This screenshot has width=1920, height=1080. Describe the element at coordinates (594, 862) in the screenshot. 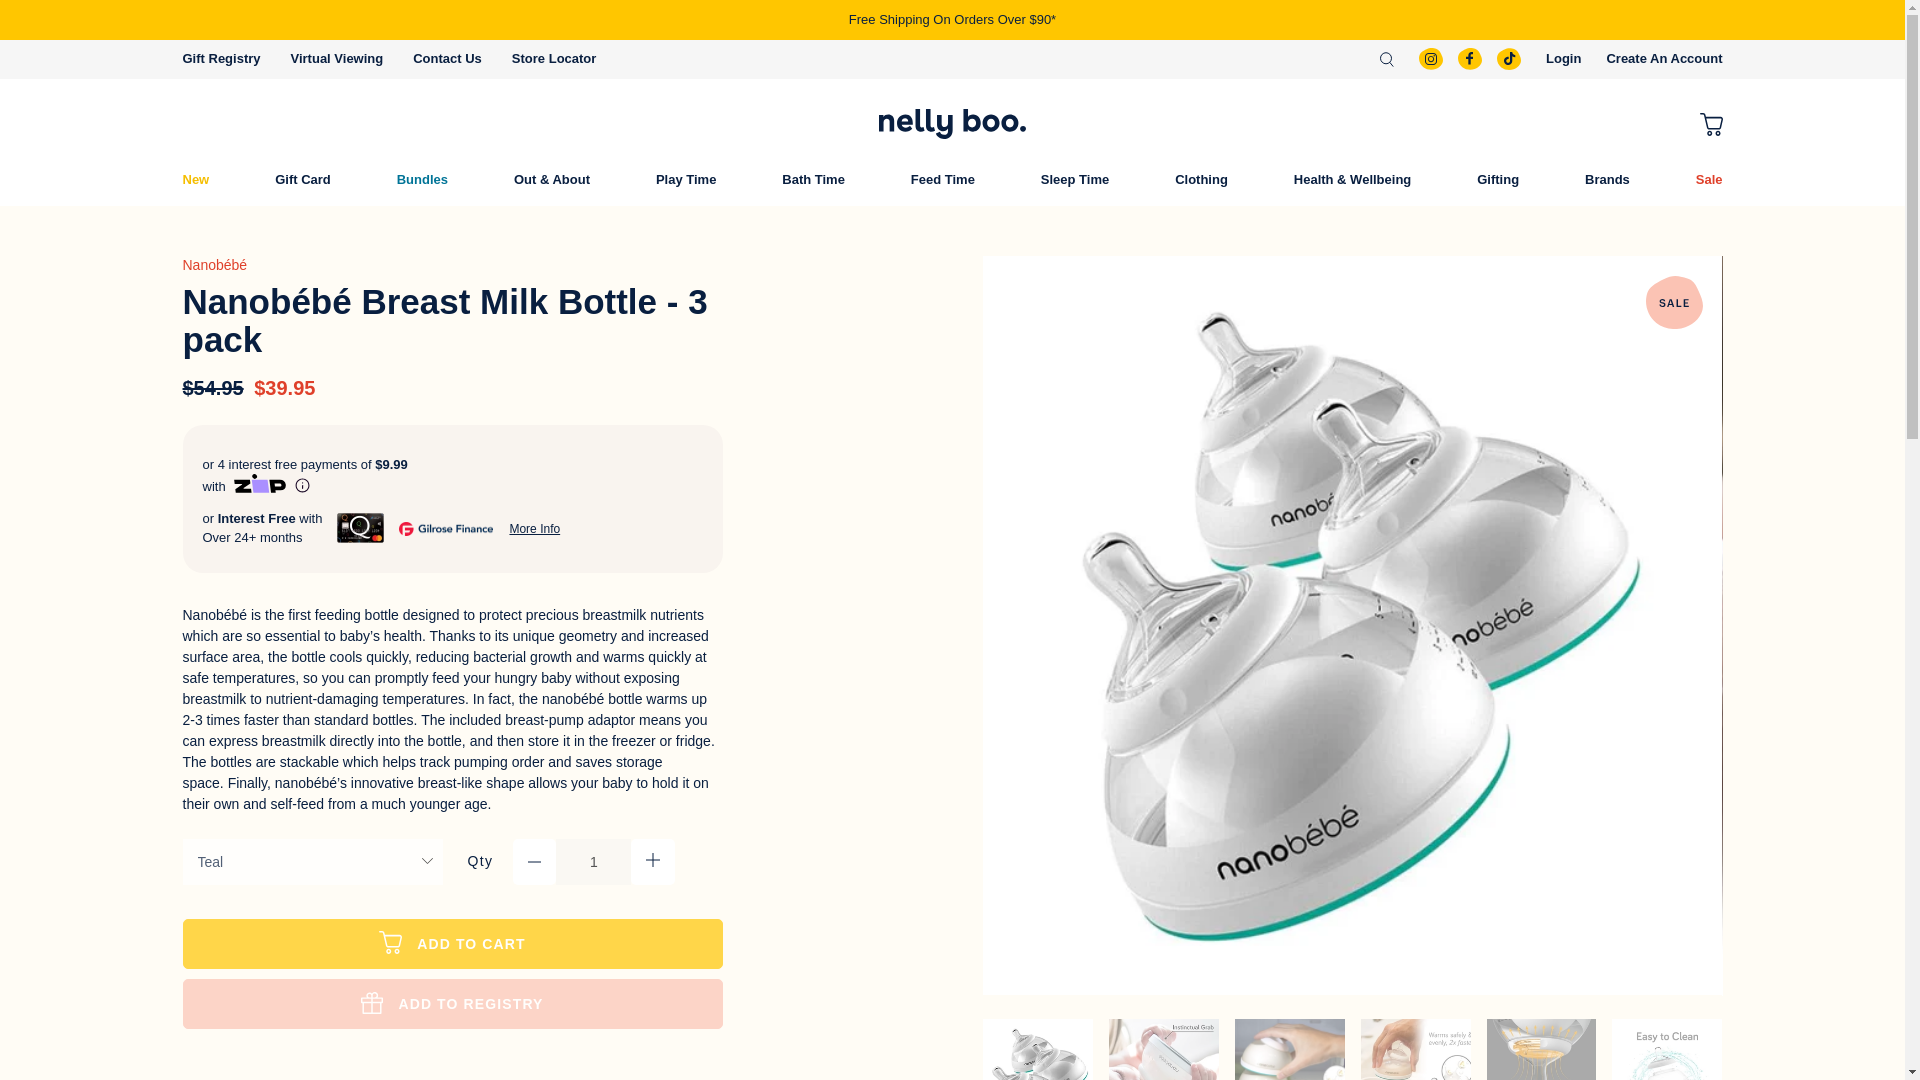

I see `1` at that location.